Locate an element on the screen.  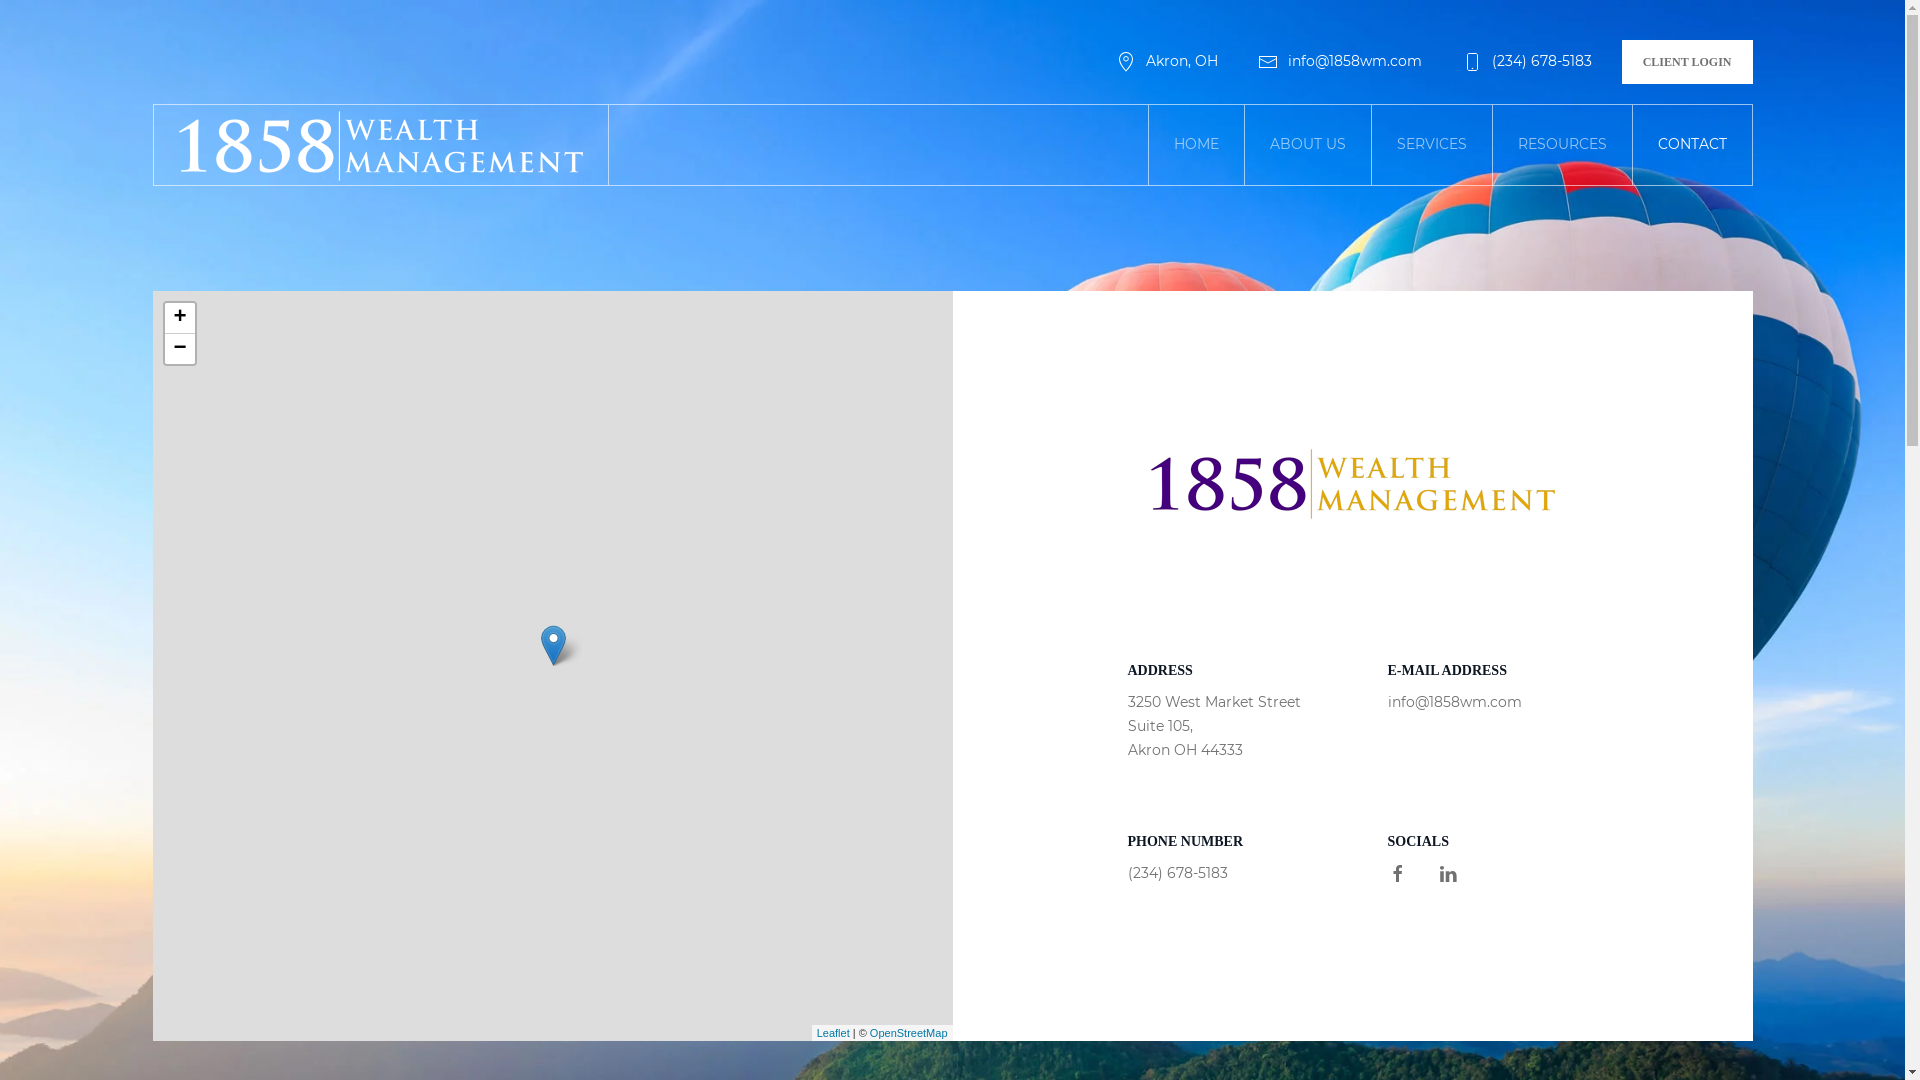
HOME is located at coordinates (1196, 145).